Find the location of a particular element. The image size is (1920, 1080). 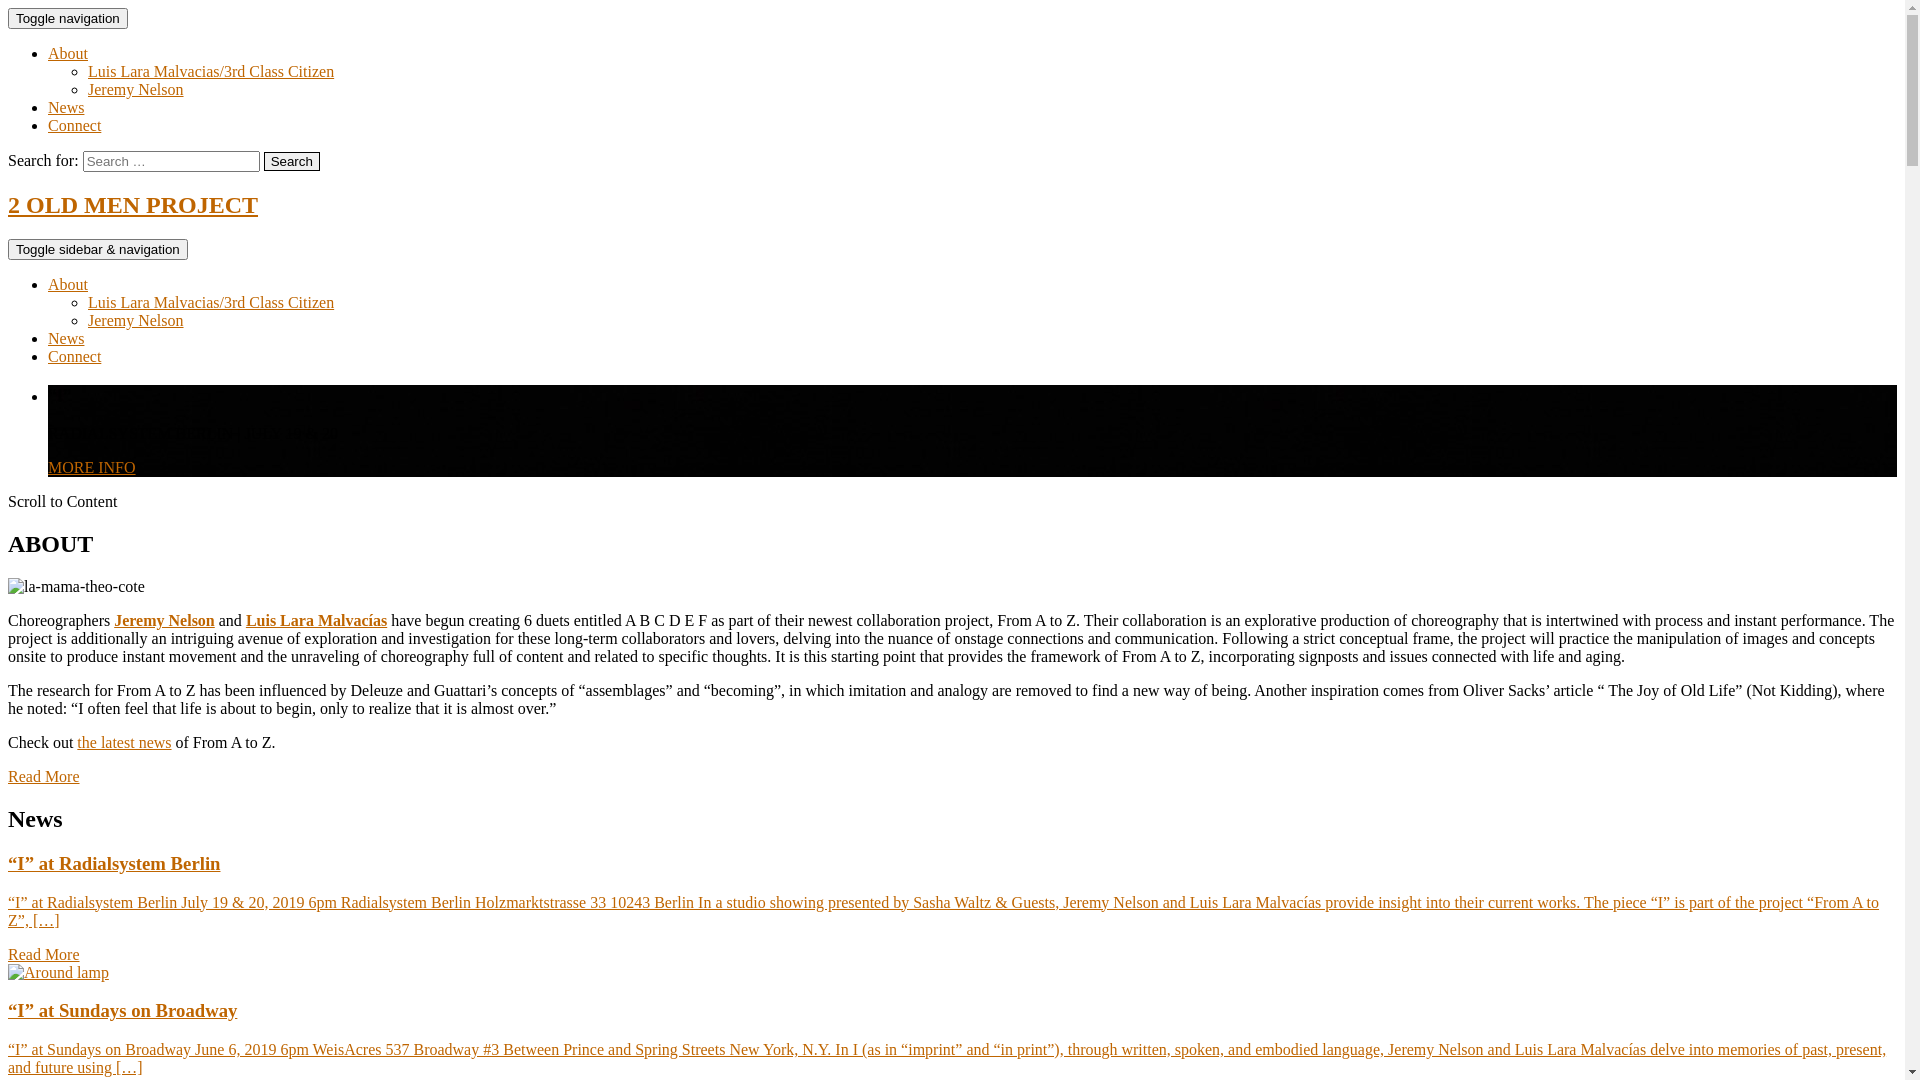

Jeremy Nelson is located at coordinates (136, 90).